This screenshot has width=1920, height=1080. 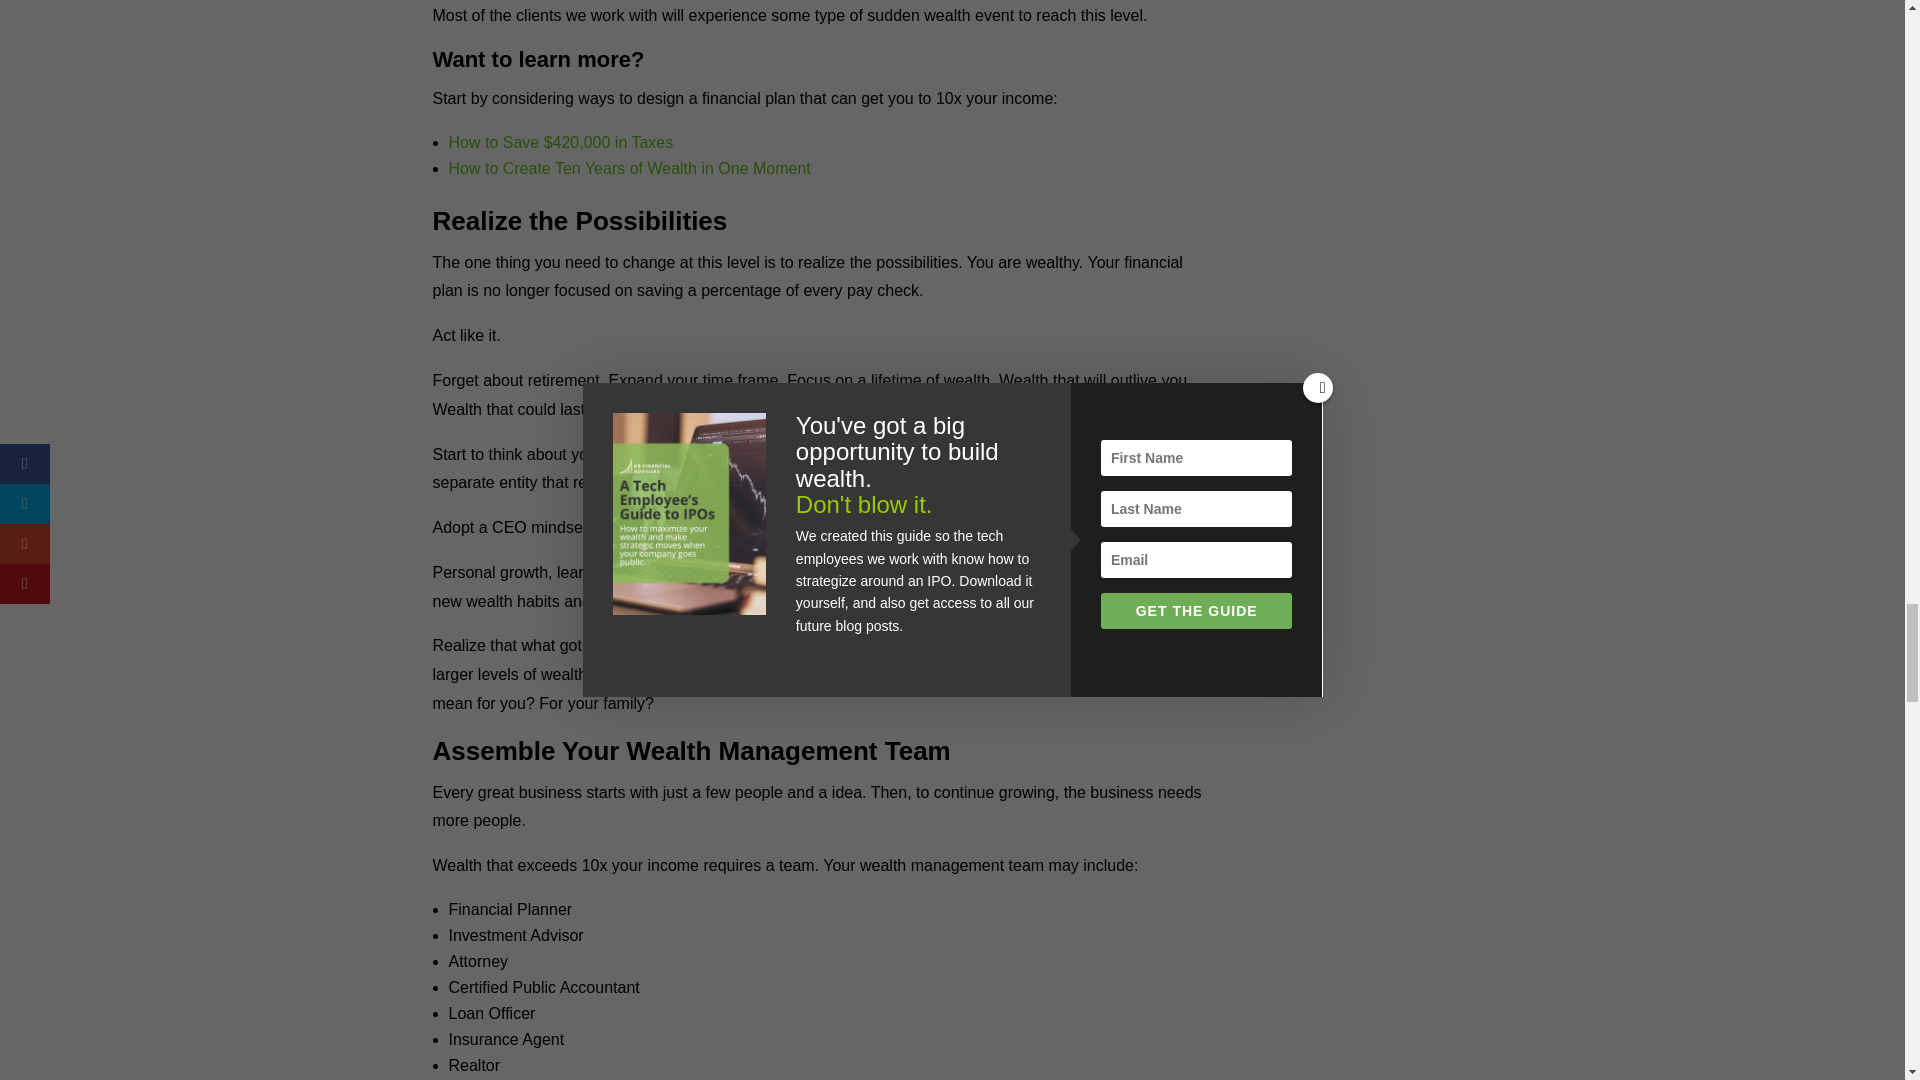 I want to click on How to Create Ten Years of Wealth in One Moment, so click(x=628, y=168).